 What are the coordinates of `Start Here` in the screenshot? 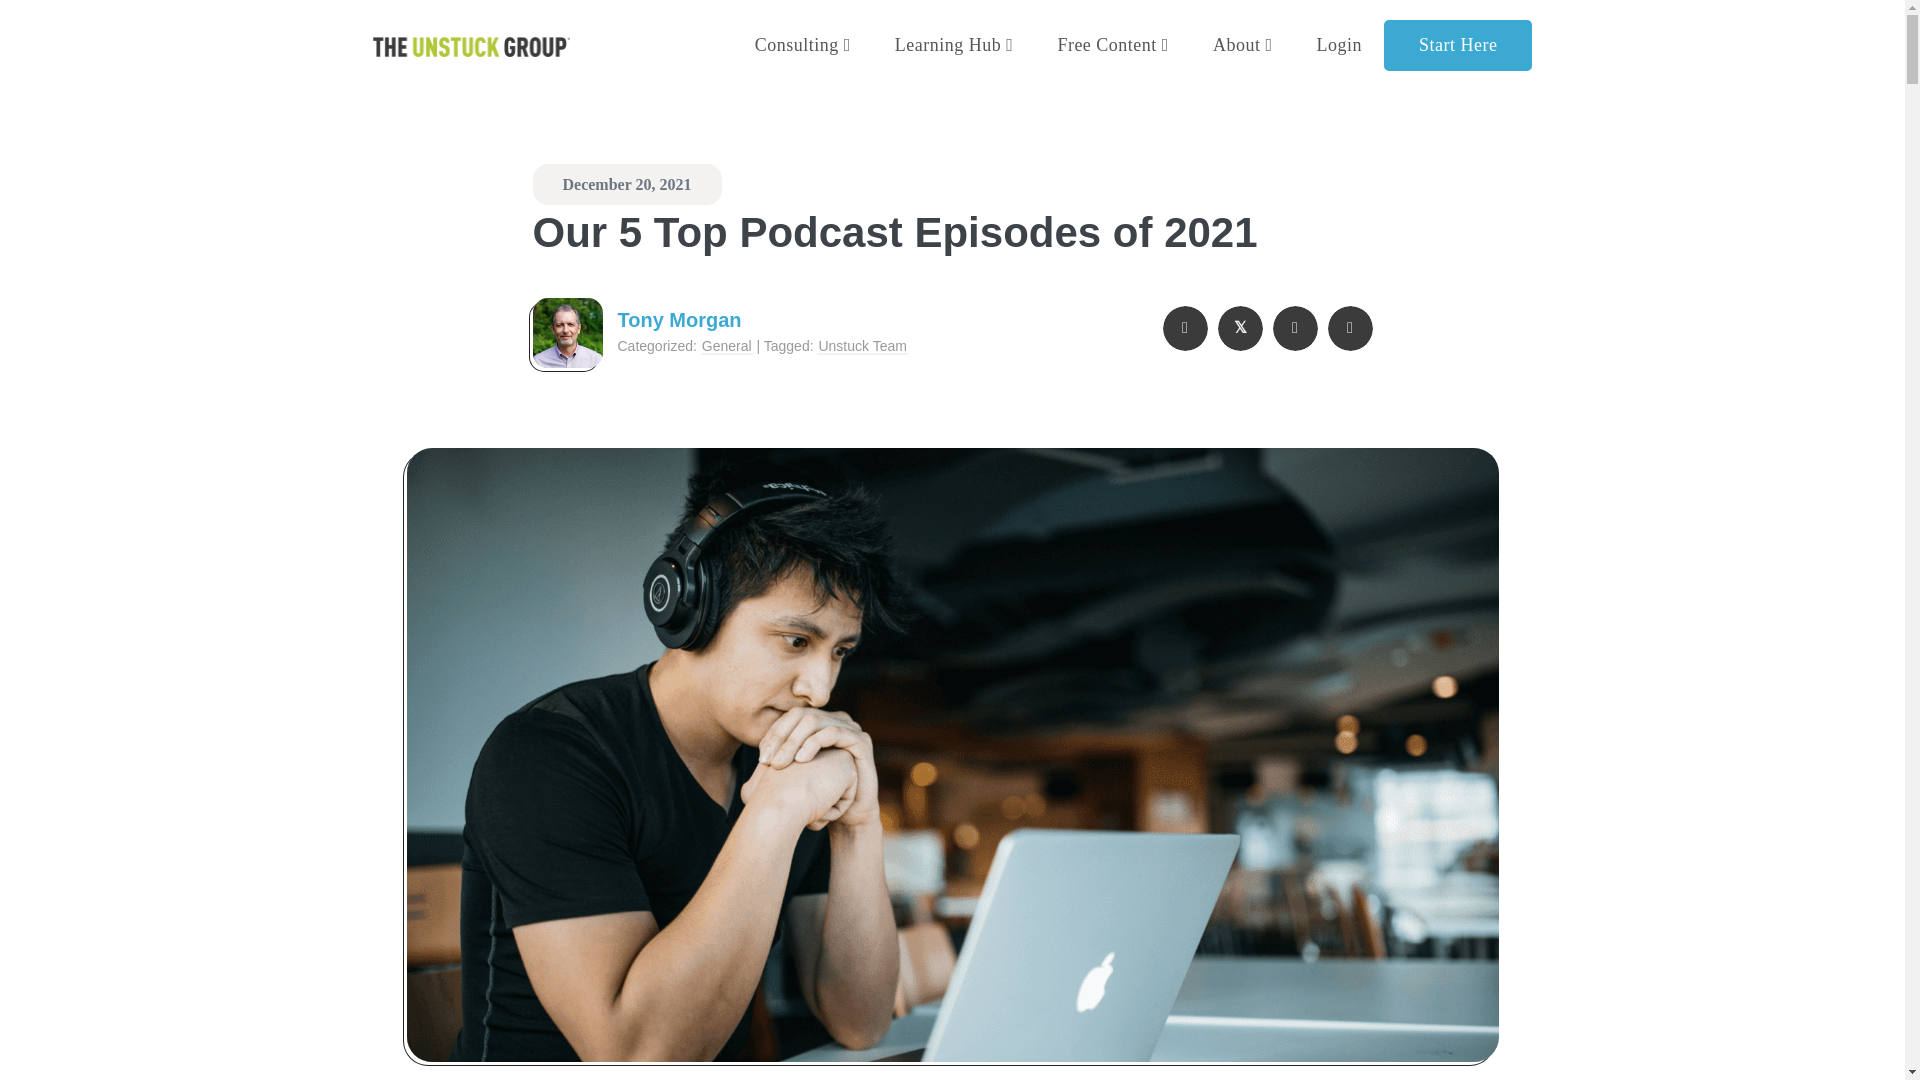 It's located at (1458, 46).